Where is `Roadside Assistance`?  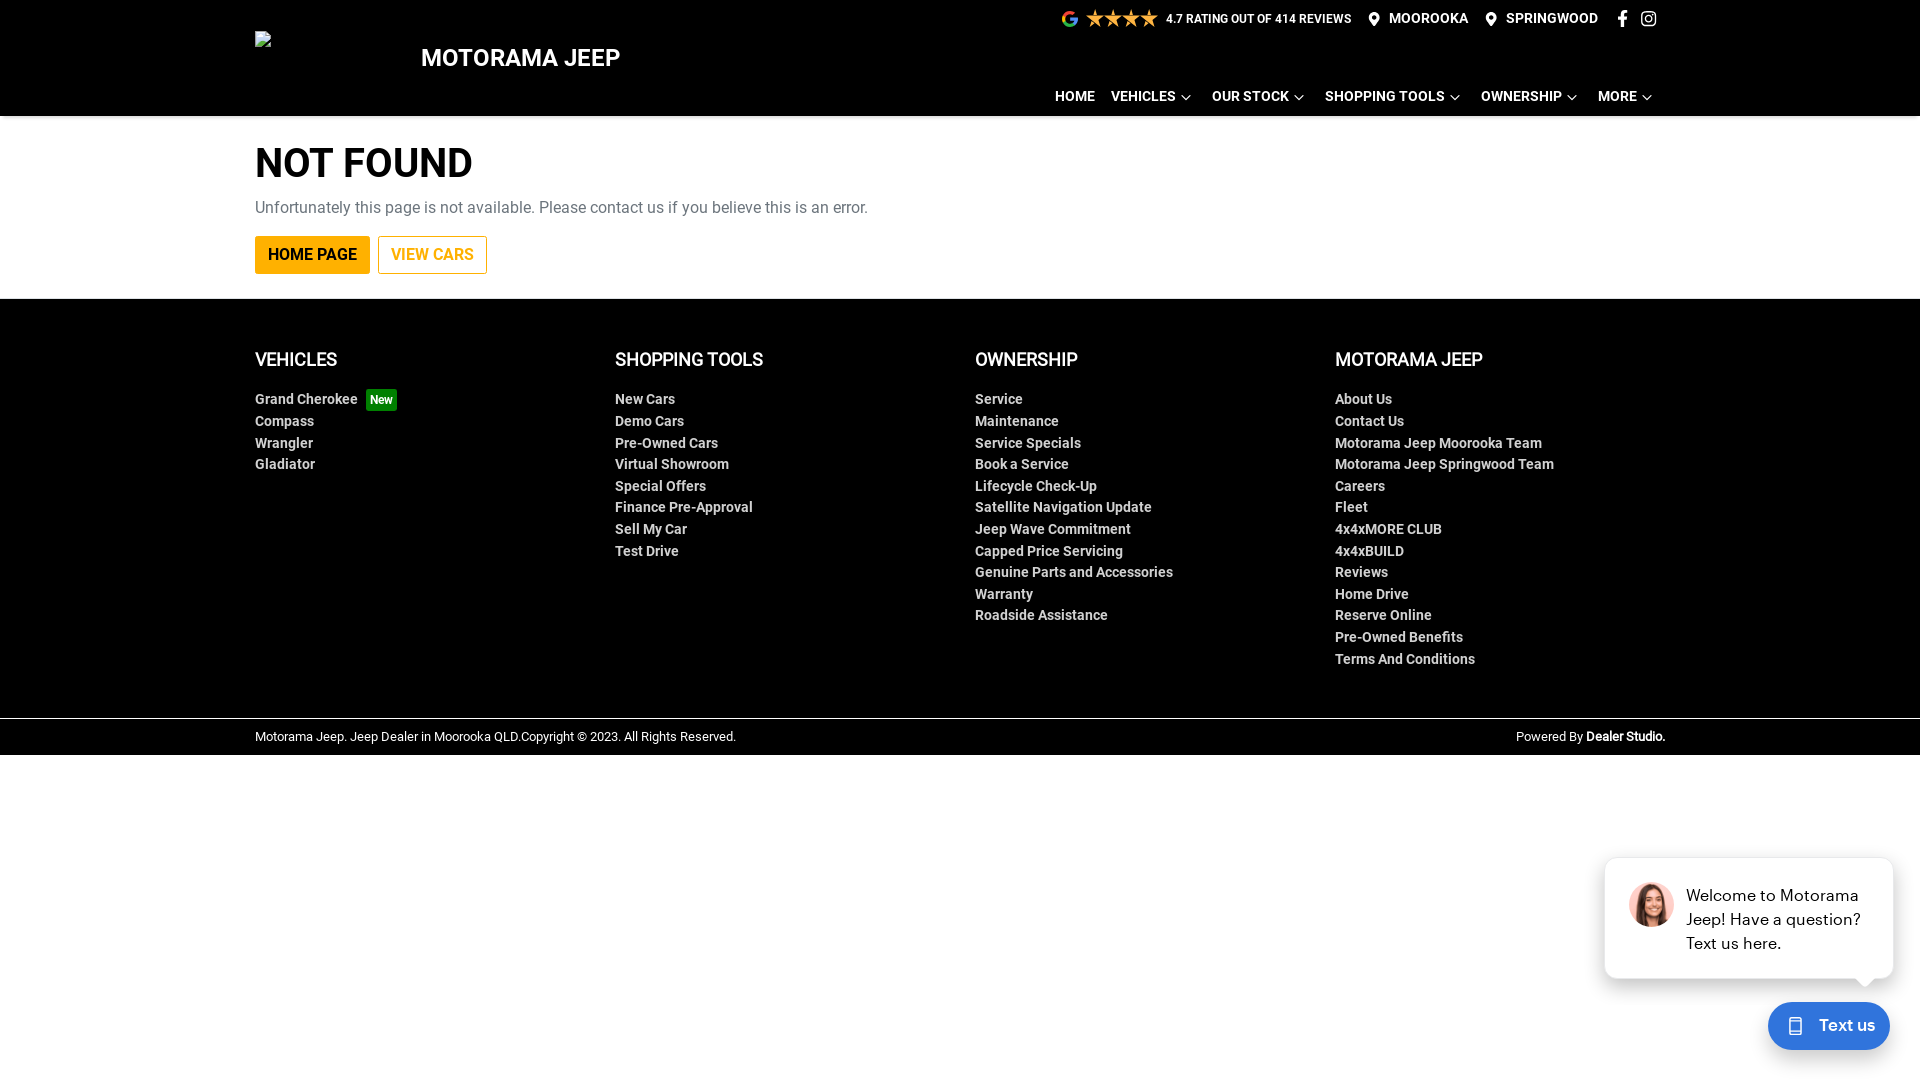 Roadside Assistance is located at coordinates (1042, 615).